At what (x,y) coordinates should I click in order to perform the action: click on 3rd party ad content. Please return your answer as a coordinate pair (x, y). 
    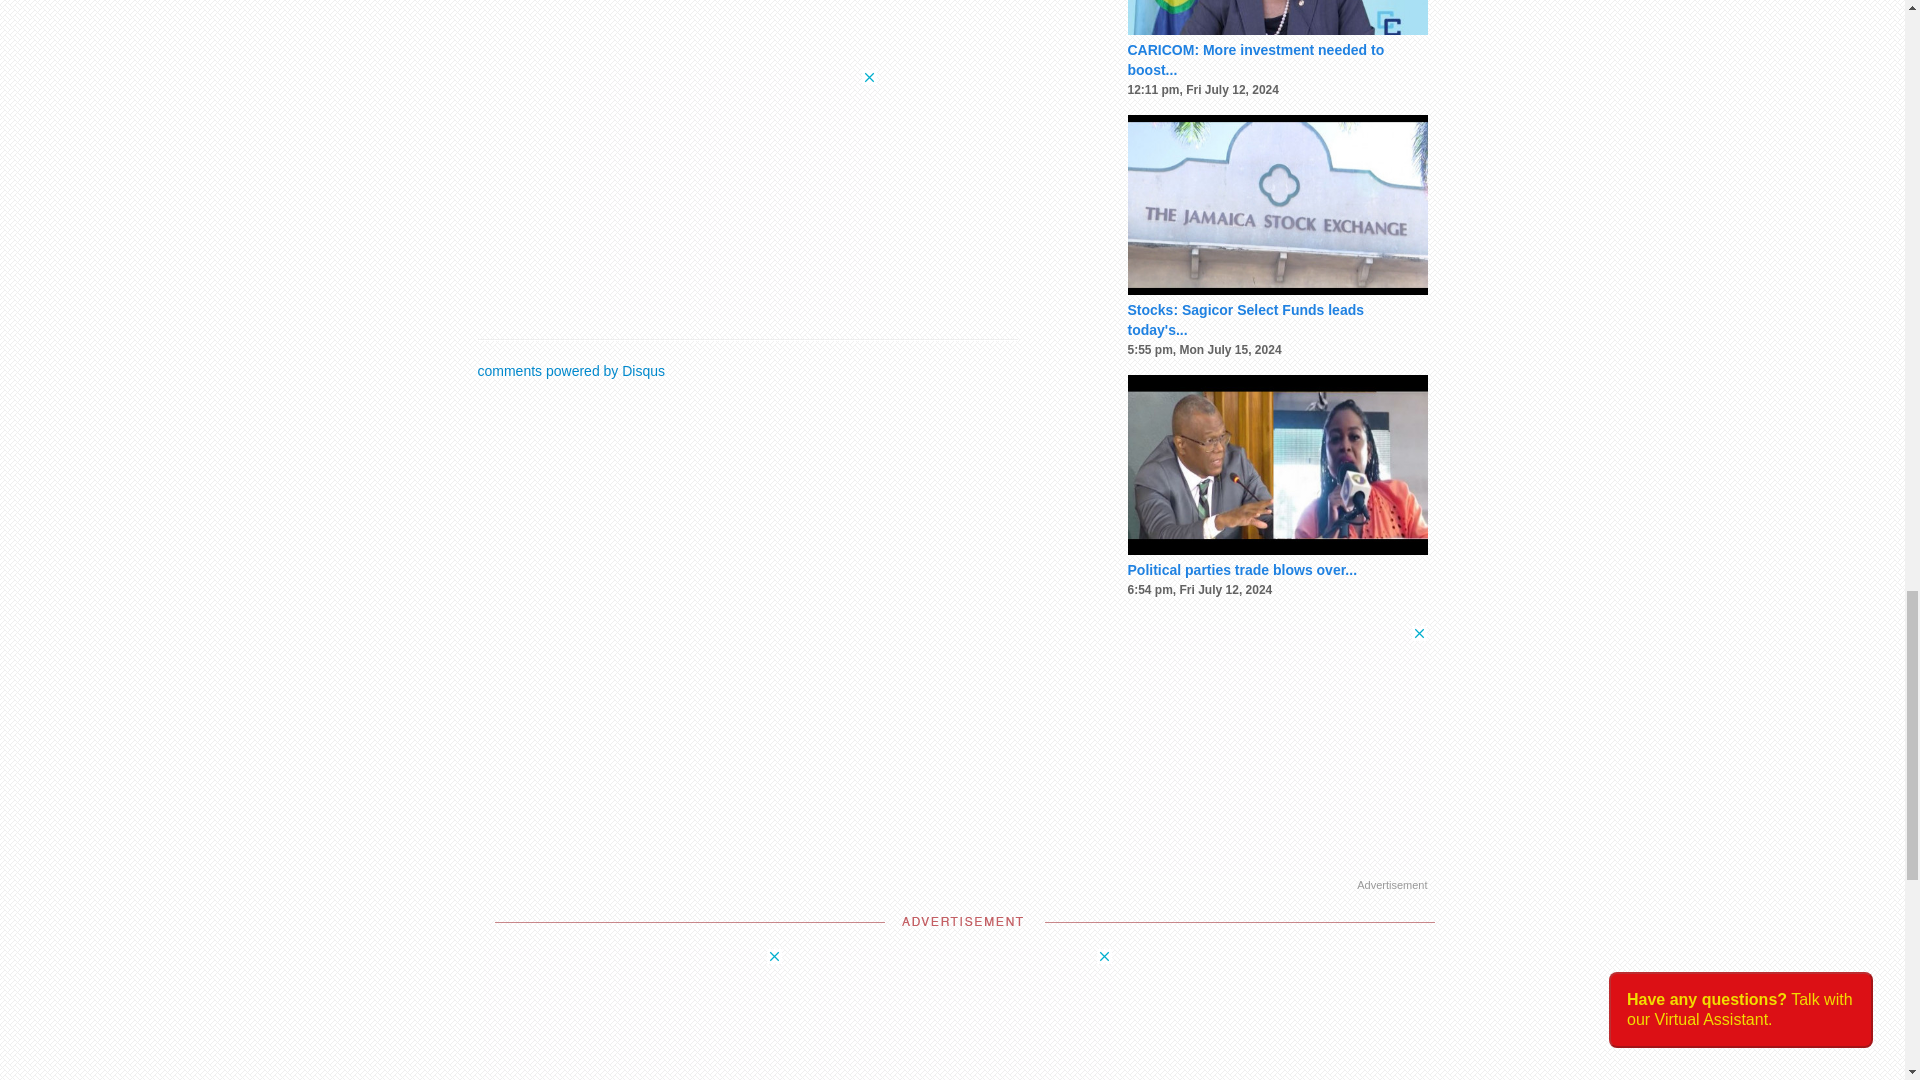
    Looking at the image, I should click on (1278, 750).